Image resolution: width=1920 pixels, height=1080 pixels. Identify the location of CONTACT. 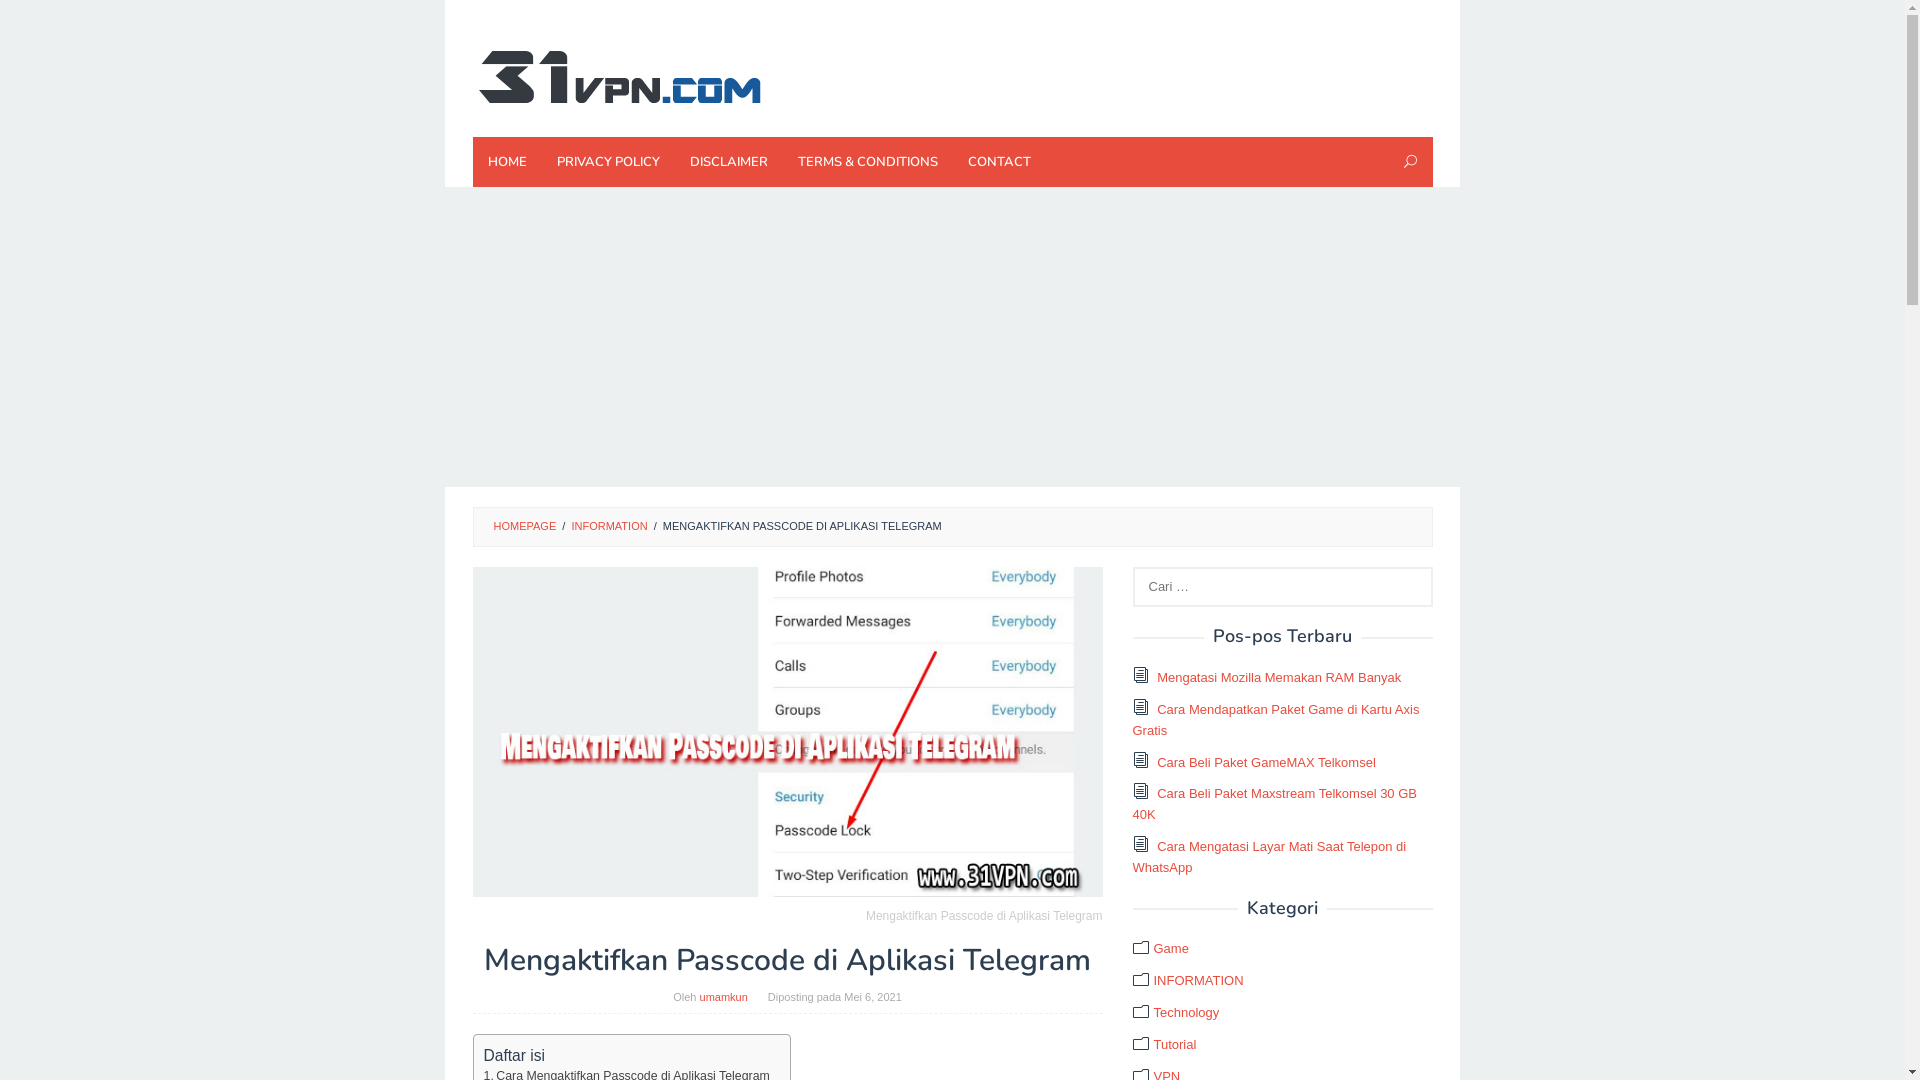
(998, 162).